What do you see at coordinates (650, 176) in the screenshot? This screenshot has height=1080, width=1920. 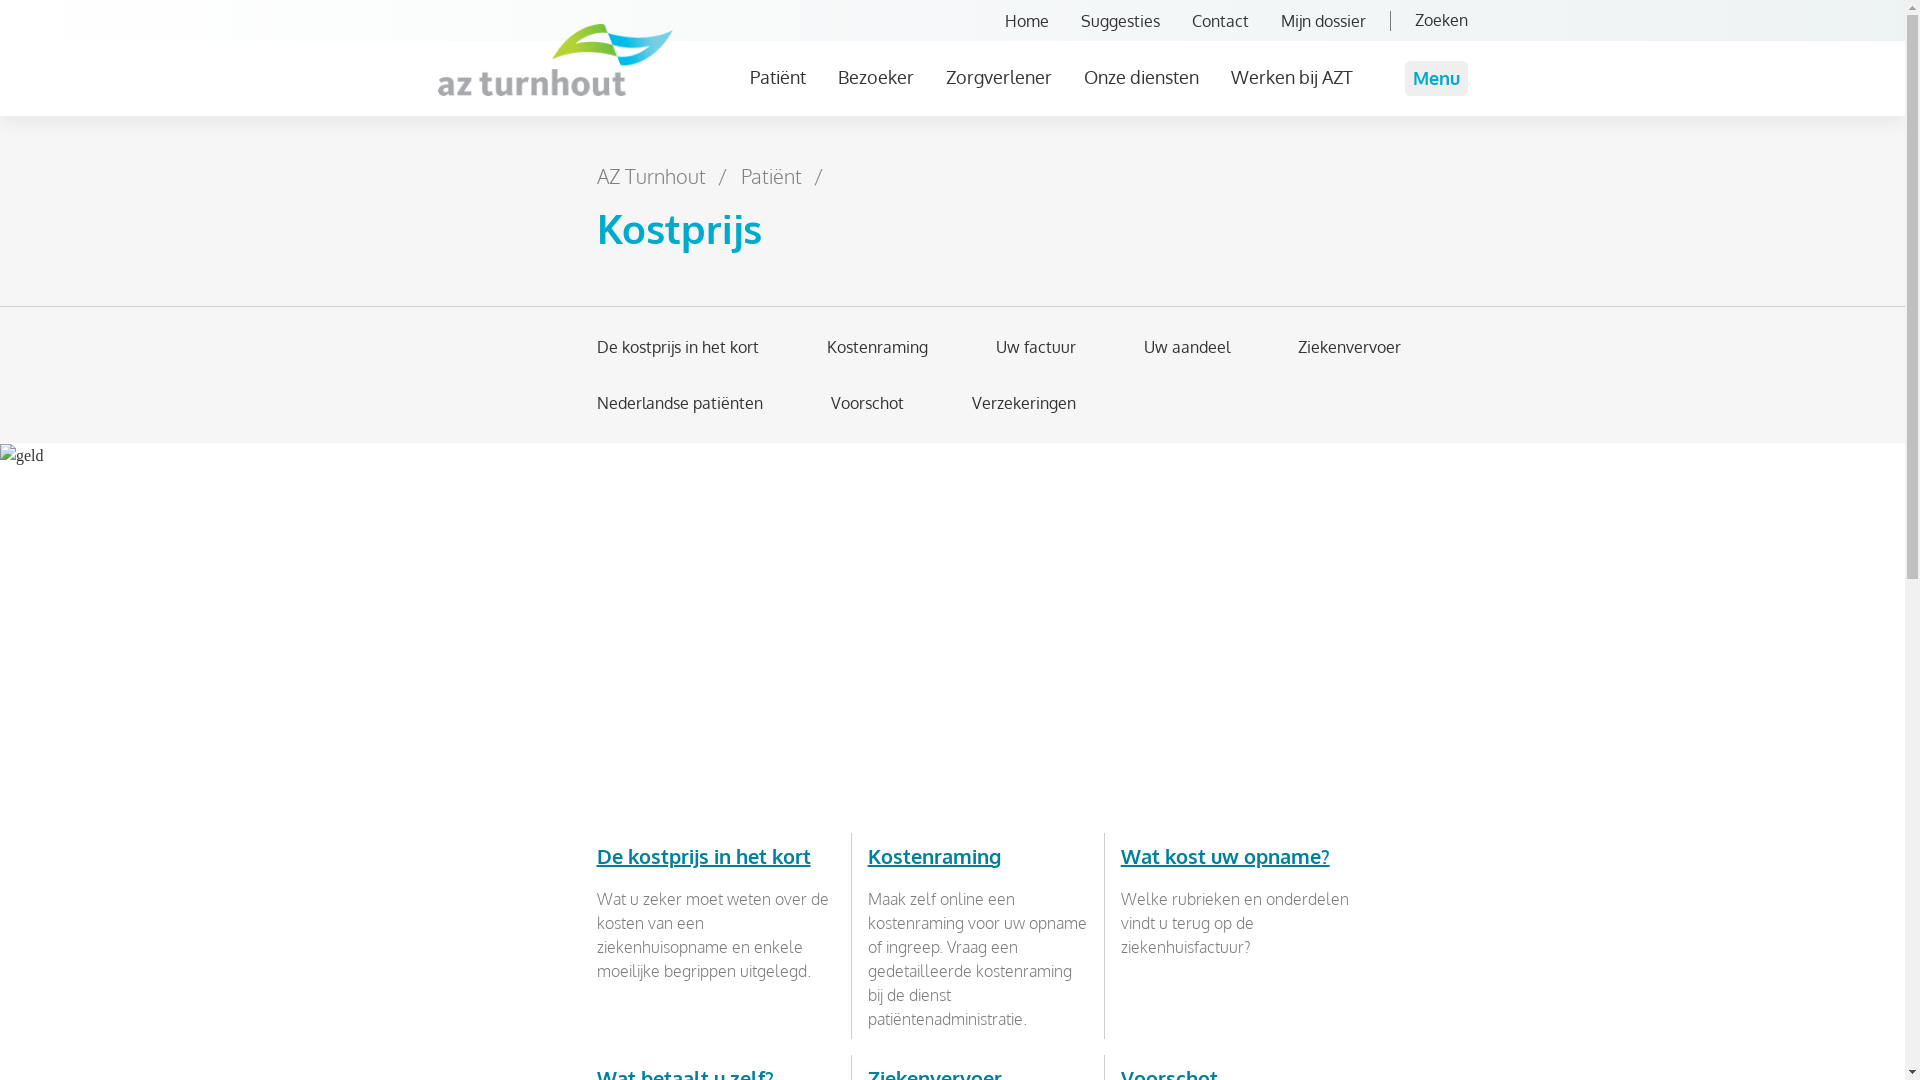 I see `AZ Turnhout` at bounding box center [650, 176].